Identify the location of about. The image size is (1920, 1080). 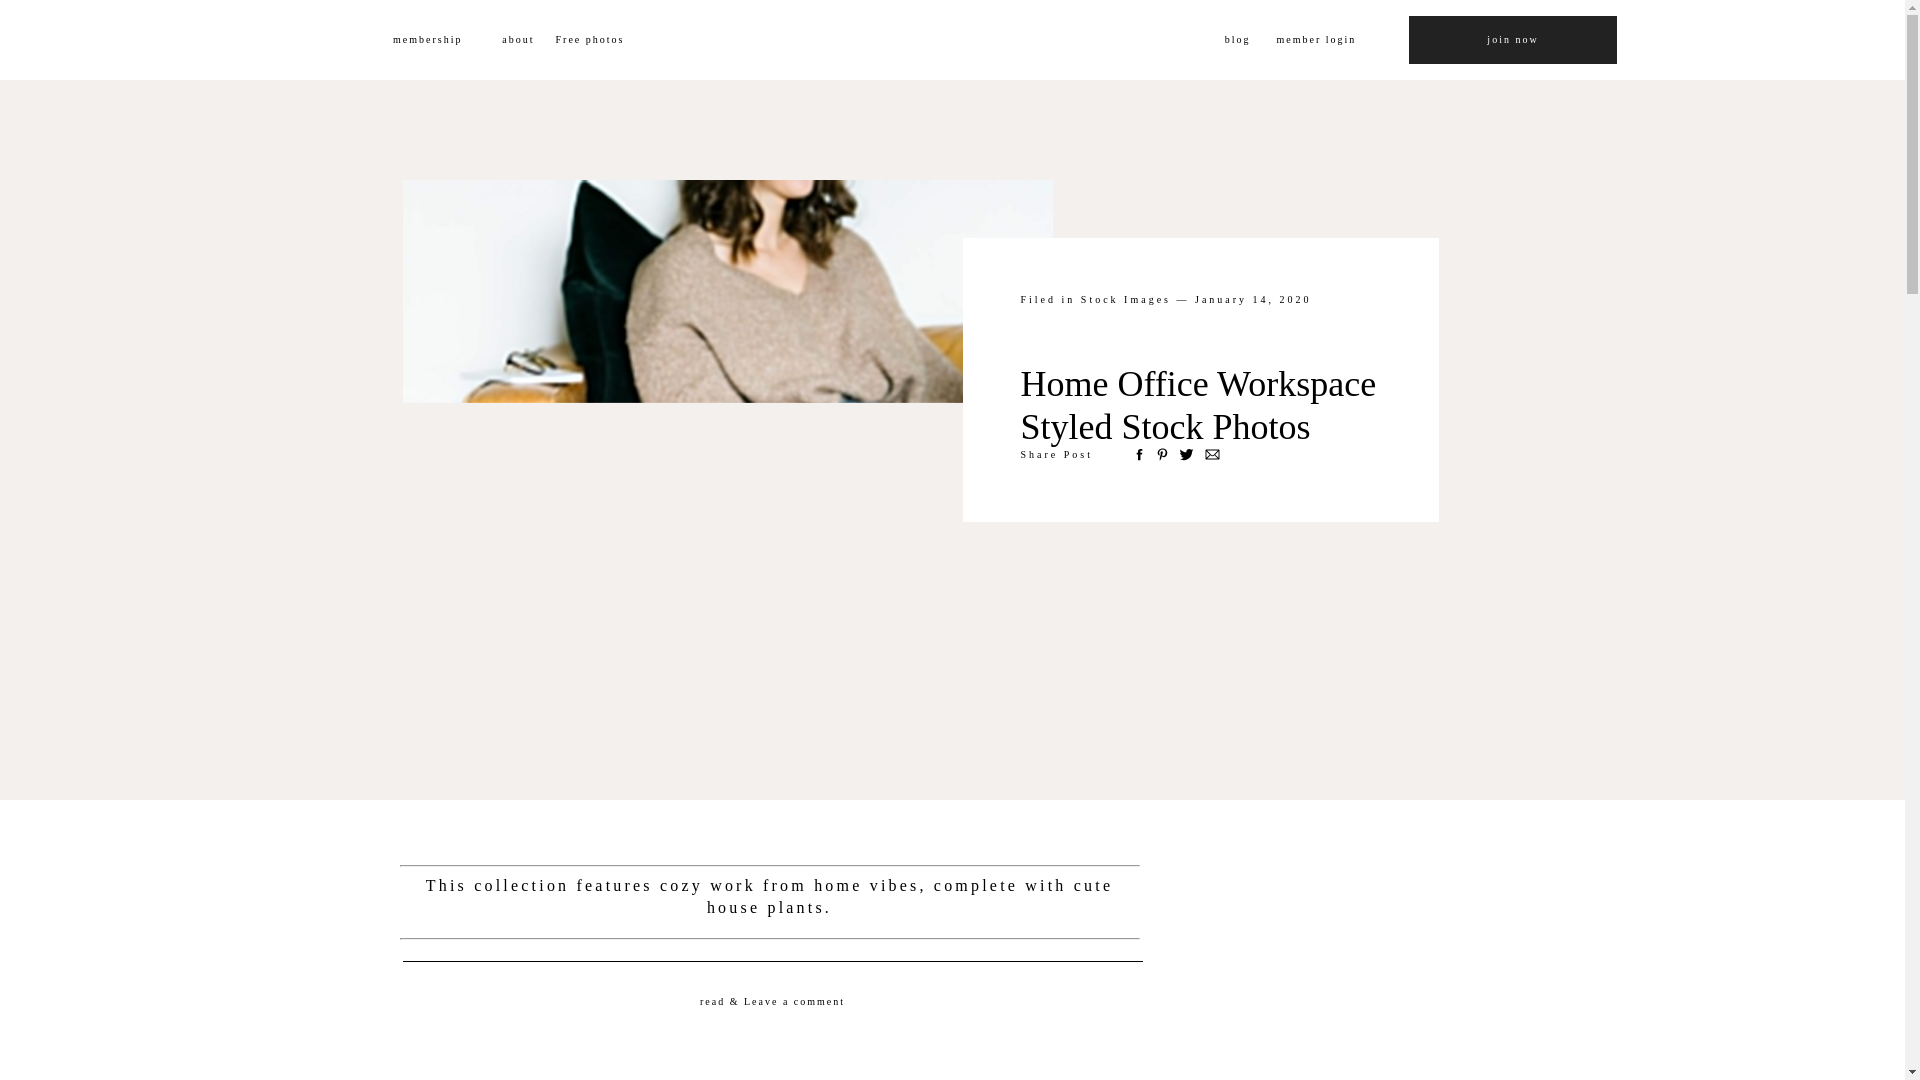
(508, 40).